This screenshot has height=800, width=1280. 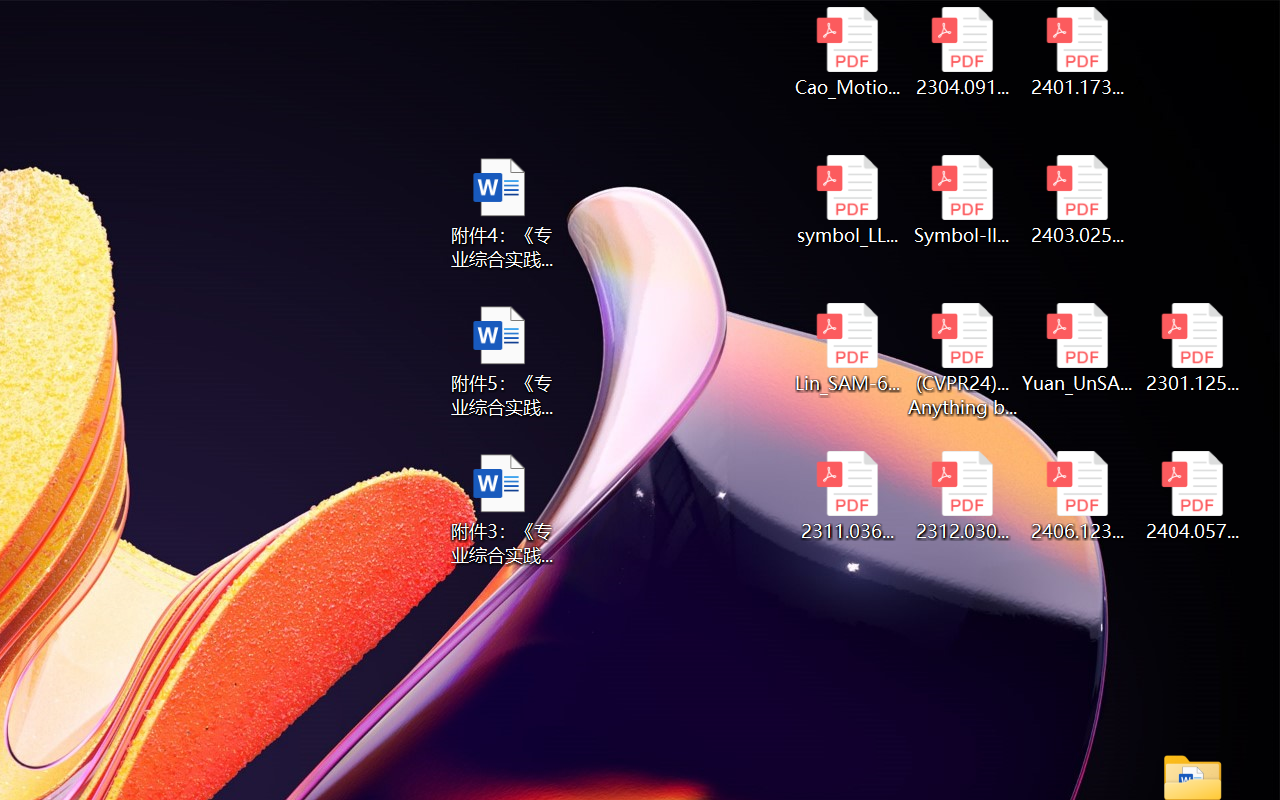 What do you see at coordinates (846, 496) in the screenshot?
I see `2311.03658v2.pdf` at bounding box center [846, 496].